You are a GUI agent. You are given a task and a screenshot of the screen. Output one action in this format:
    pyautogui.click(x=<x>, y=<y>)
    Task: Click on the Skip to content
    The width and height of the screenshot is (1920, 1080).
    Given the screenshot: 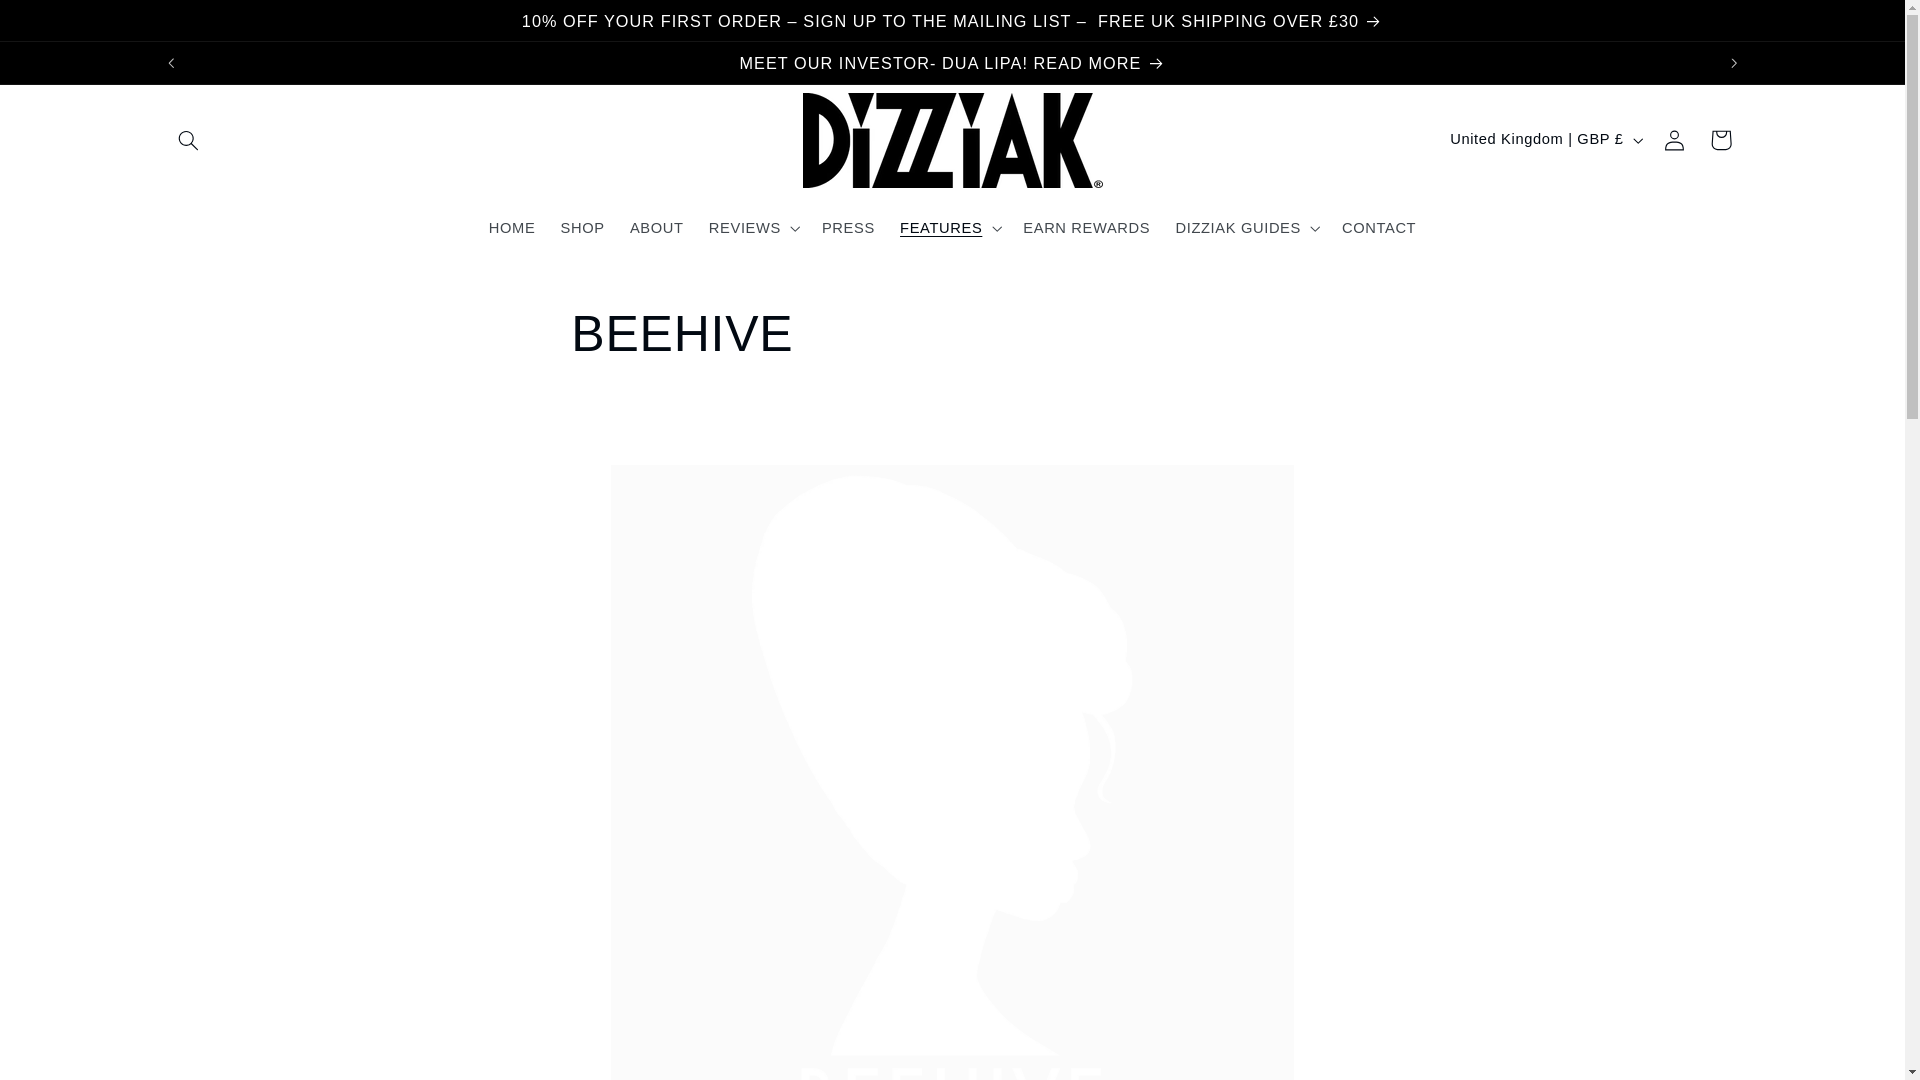 What is the action you would take?
    pyautogui.click(x=63, y=24)
    